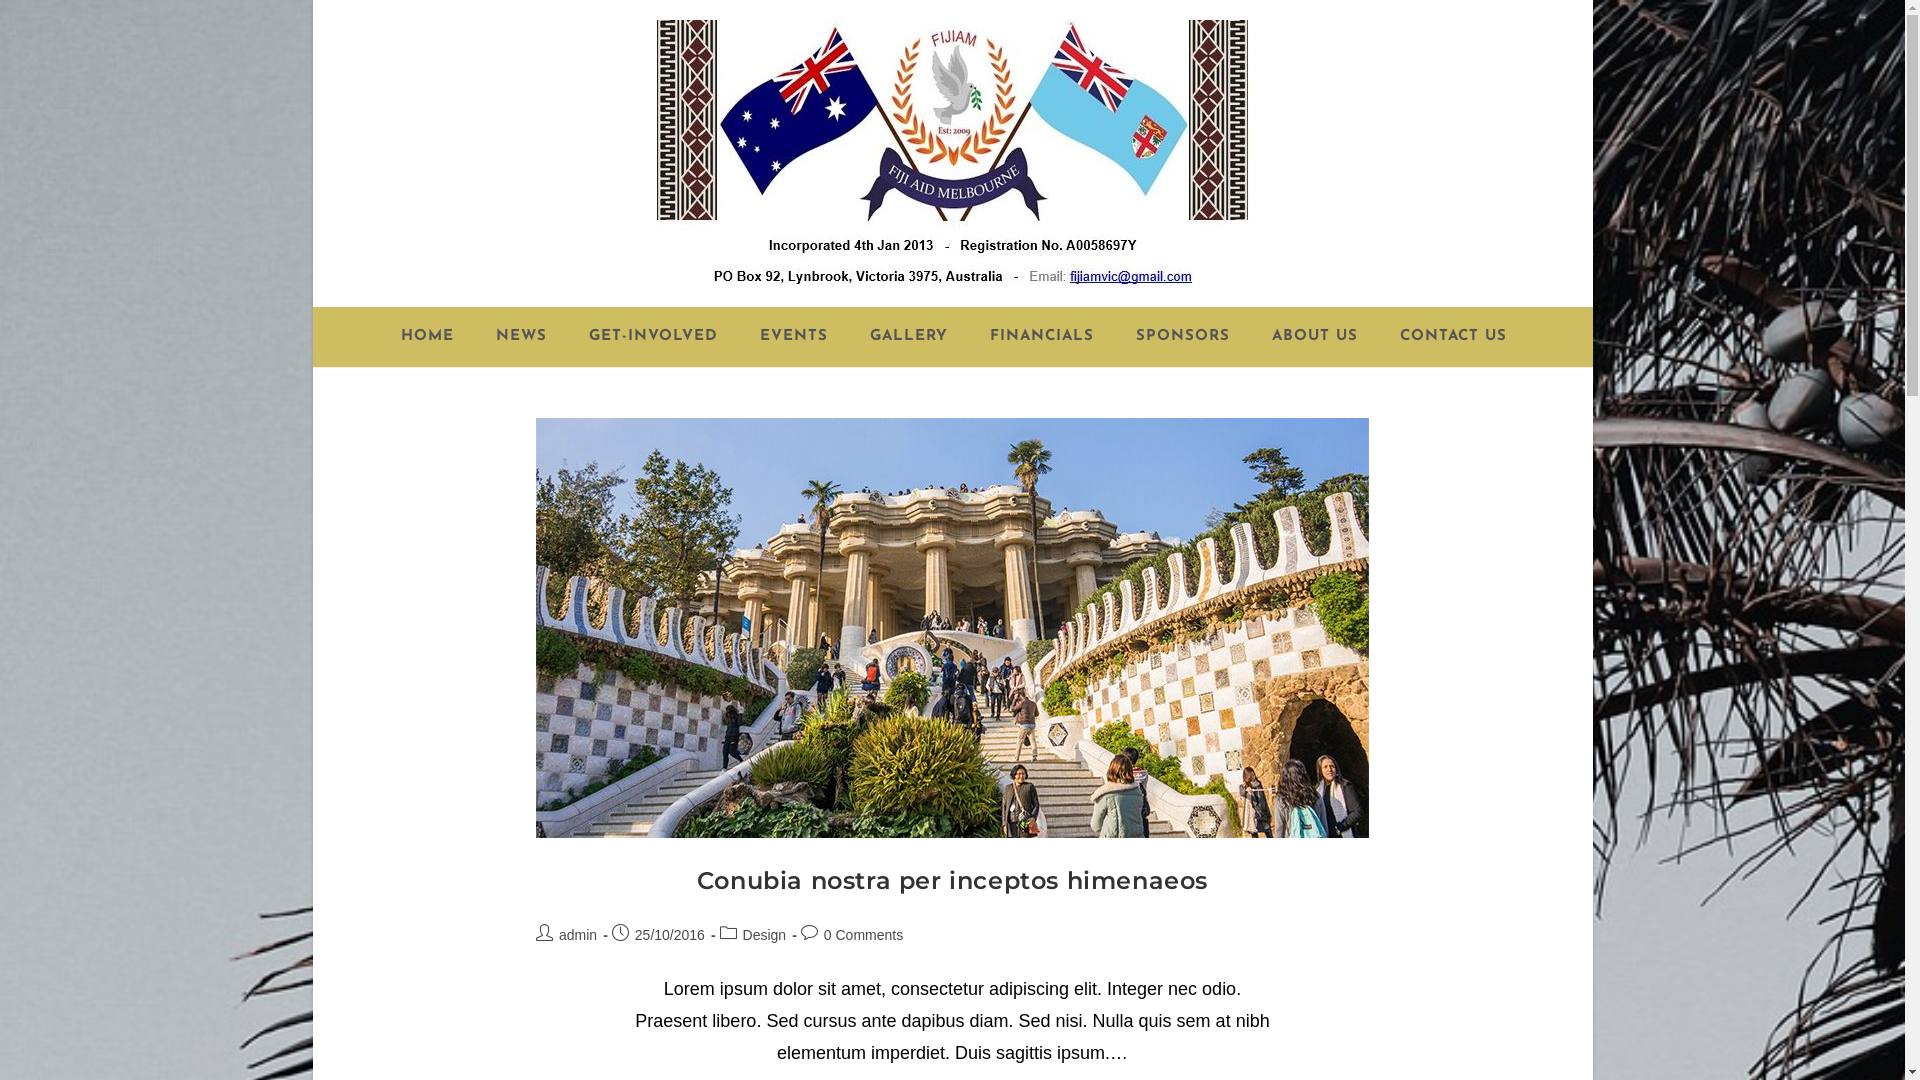  What do you see at coordinates (578, 935) in the screenshot?
I see `admin` at bounding box center [578, 935].